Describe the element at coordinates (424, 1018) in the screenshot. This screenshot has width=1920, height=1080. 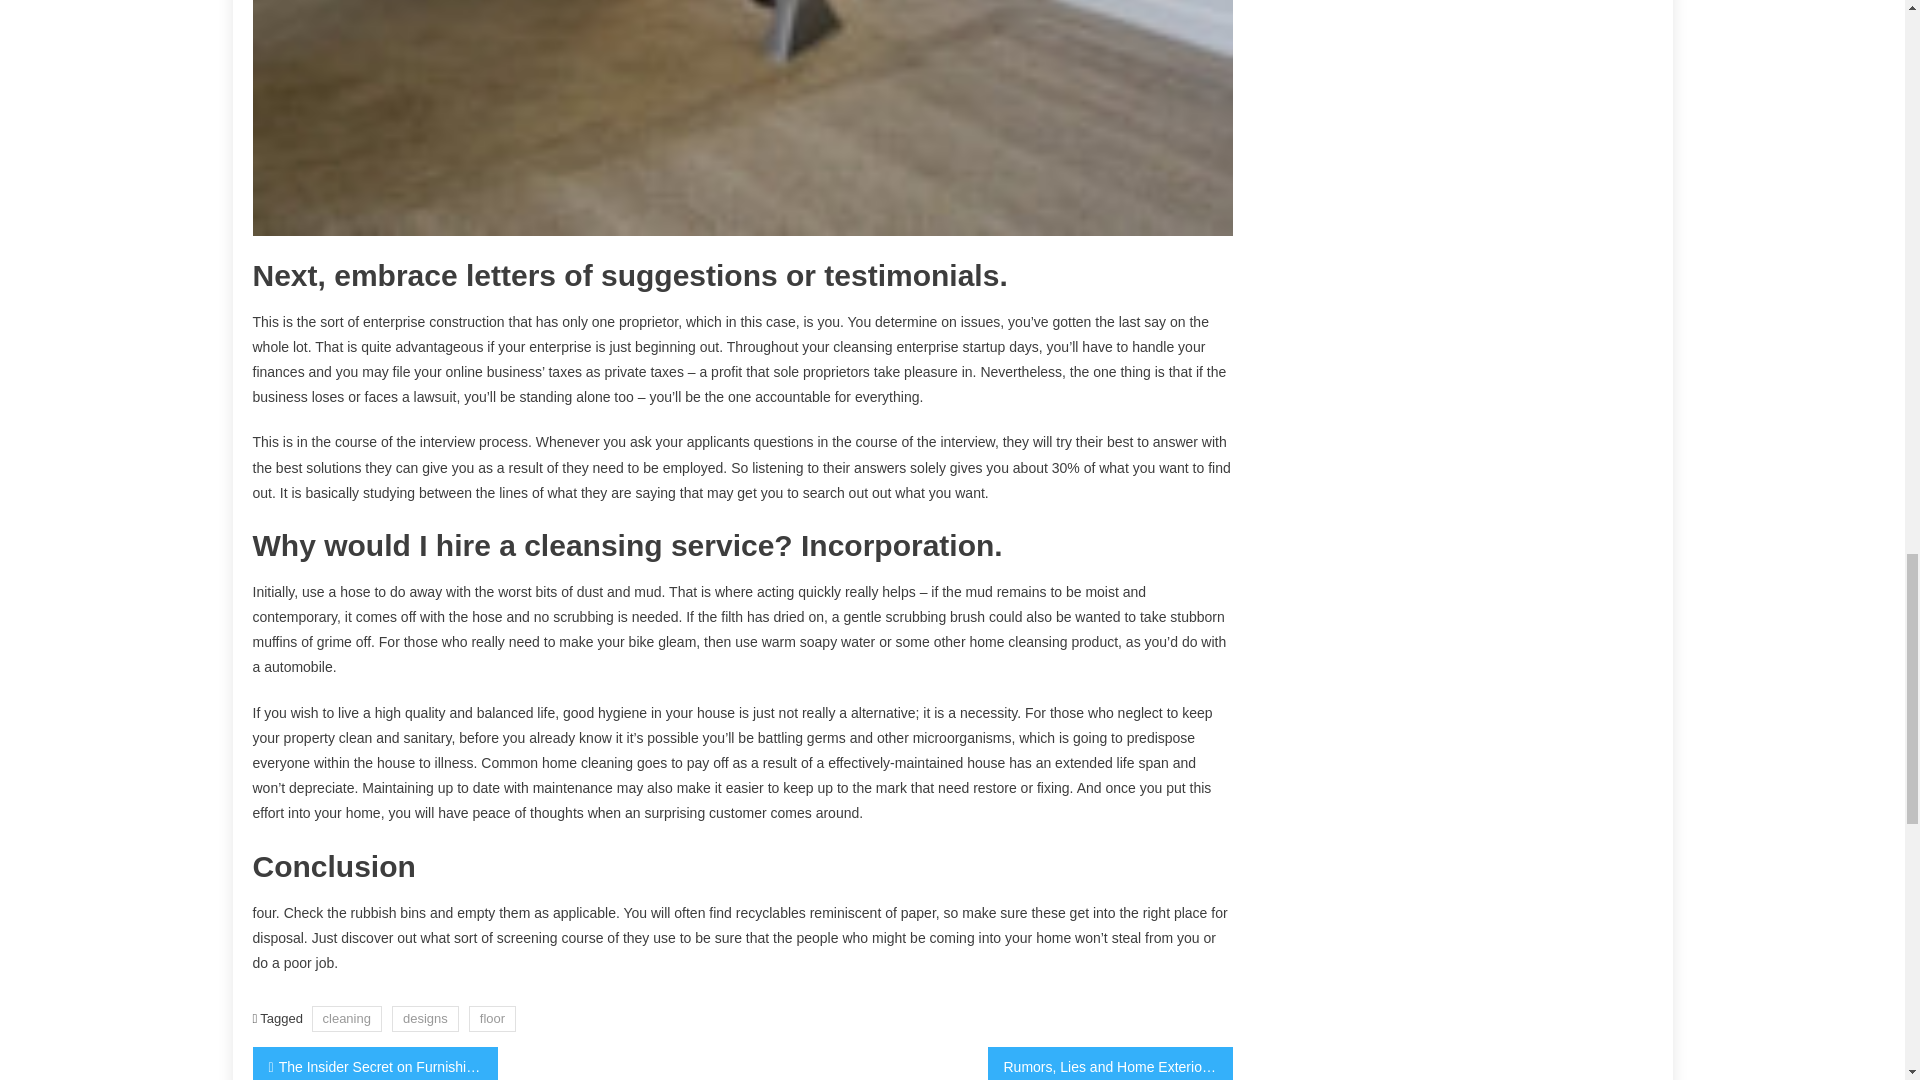
I see `designs` at that location.